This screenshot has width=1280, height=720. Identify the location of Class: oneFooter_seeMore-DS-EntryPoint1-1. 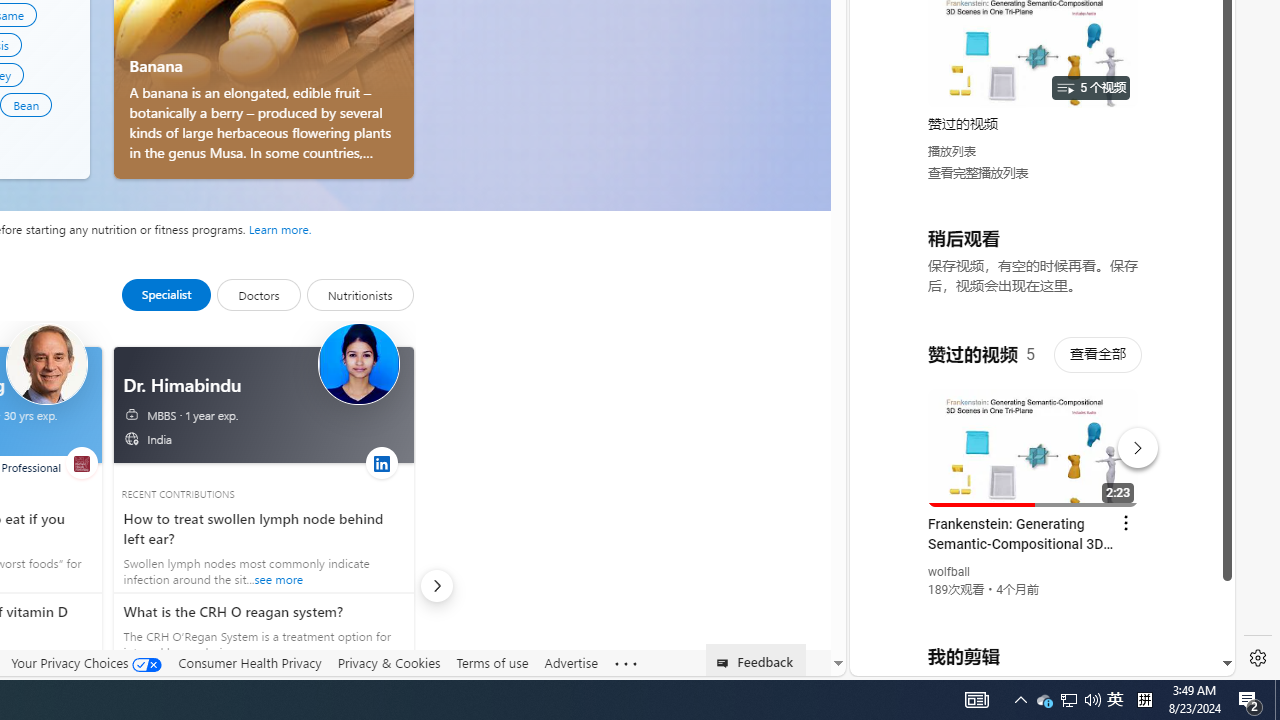
(626, 663).